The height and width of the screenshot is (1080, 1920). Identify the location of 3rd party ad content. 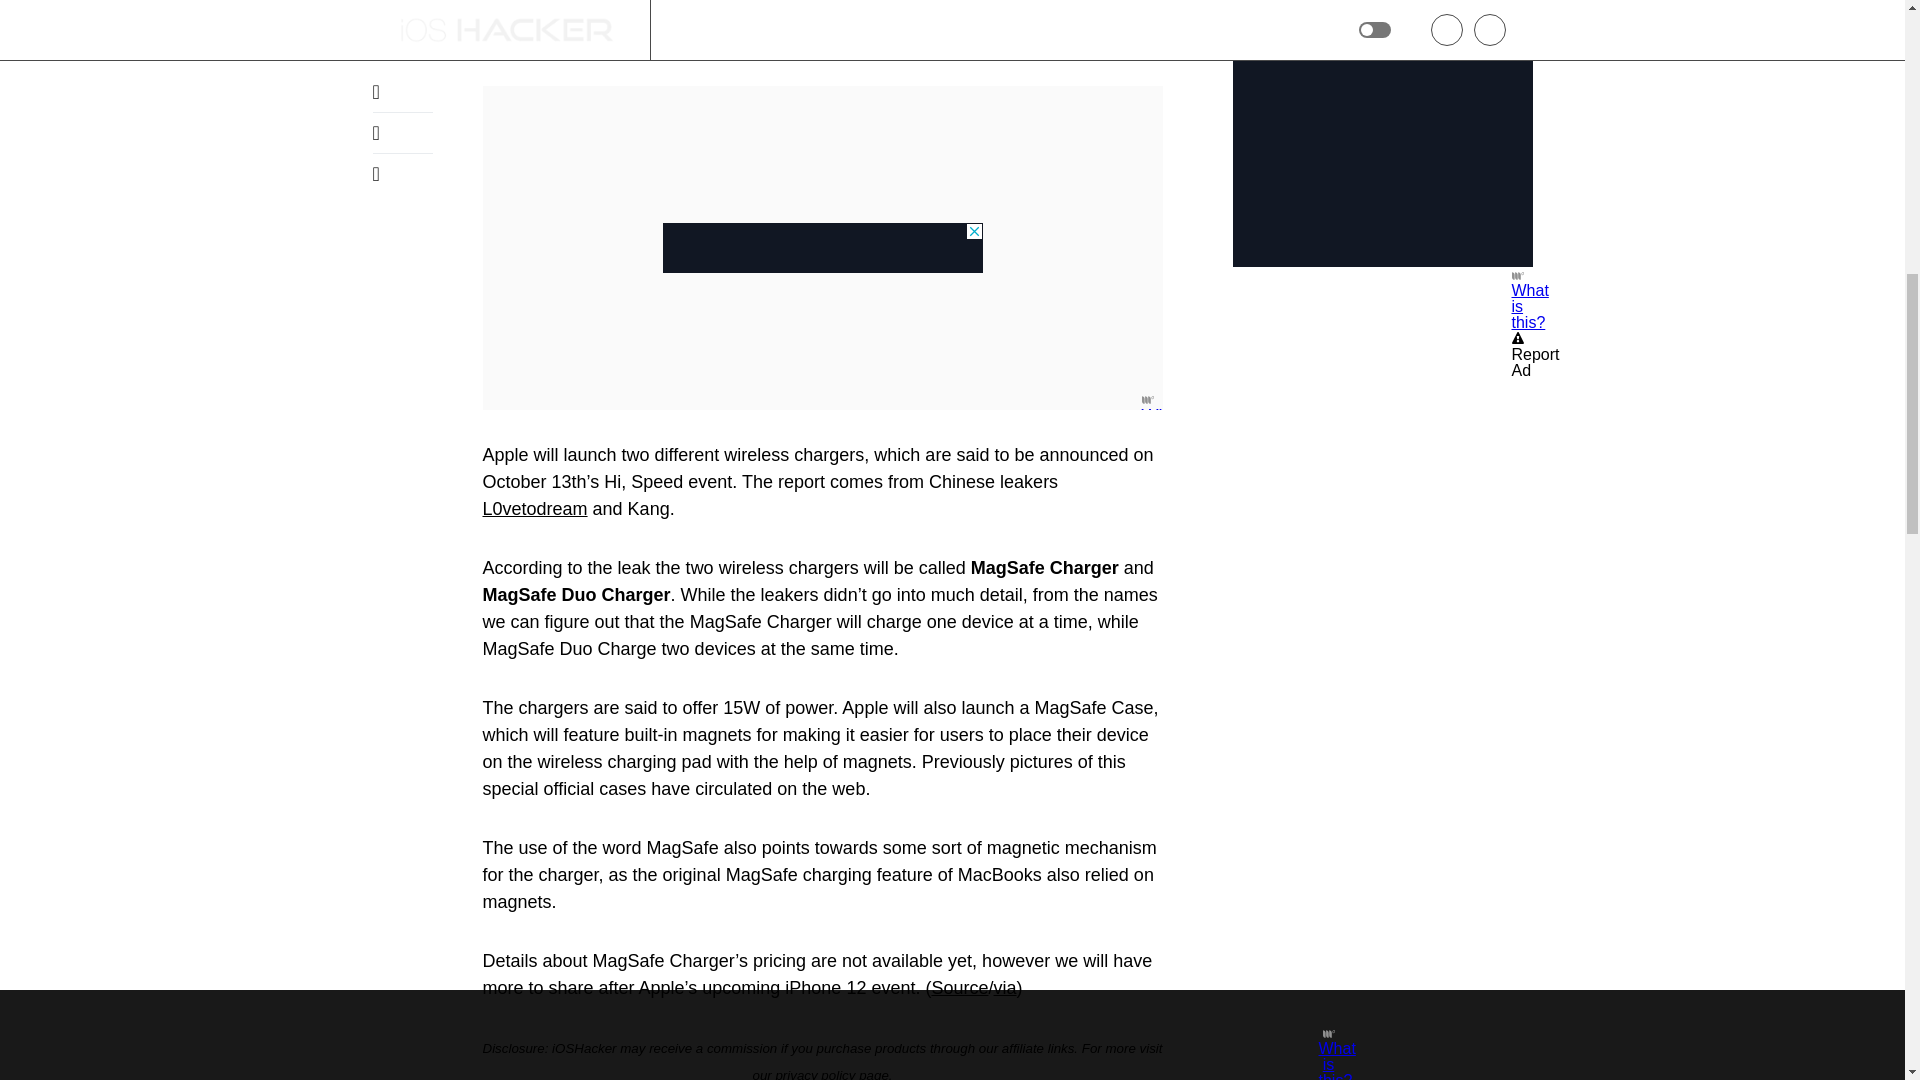
(1382, 142).